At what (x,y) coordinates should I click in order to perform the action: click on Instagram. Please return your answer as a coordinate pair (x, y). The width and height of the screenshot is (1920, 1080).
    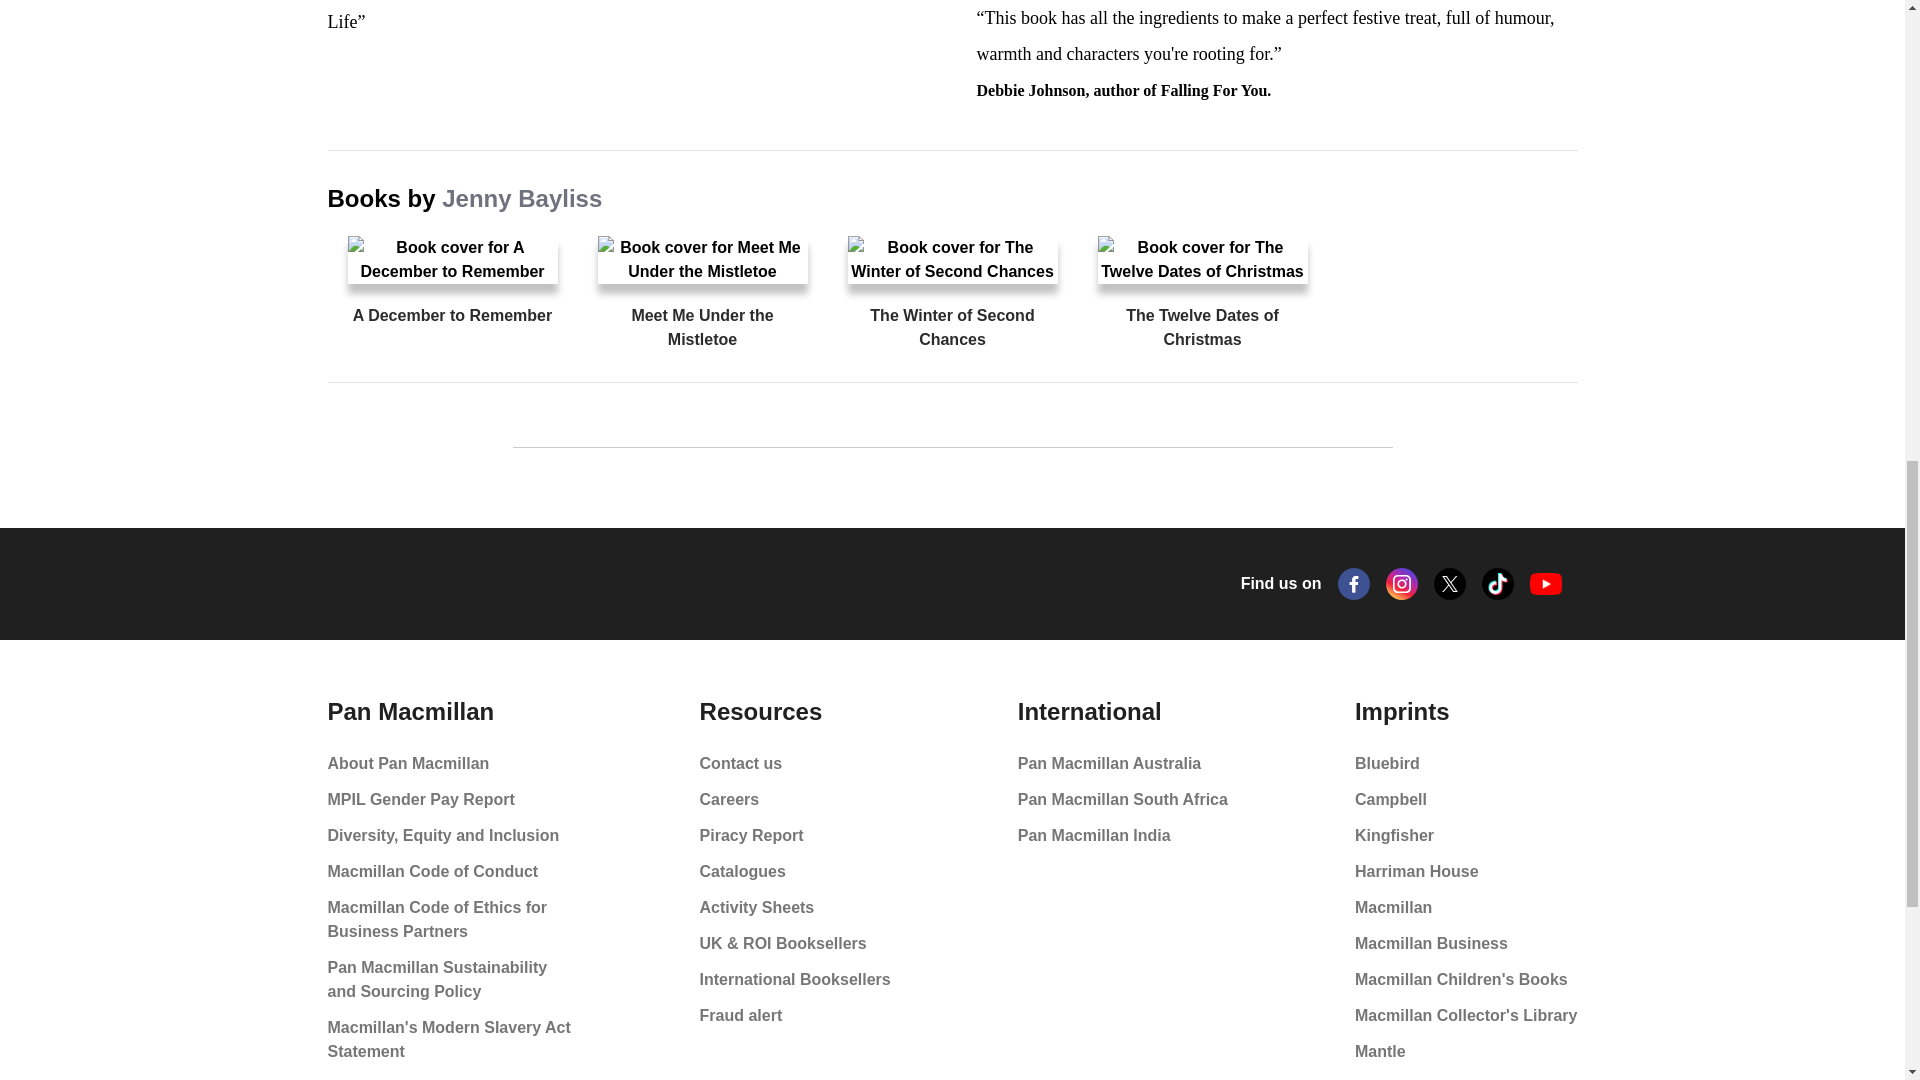
    Looking at the image, I should click on (1402, 584).